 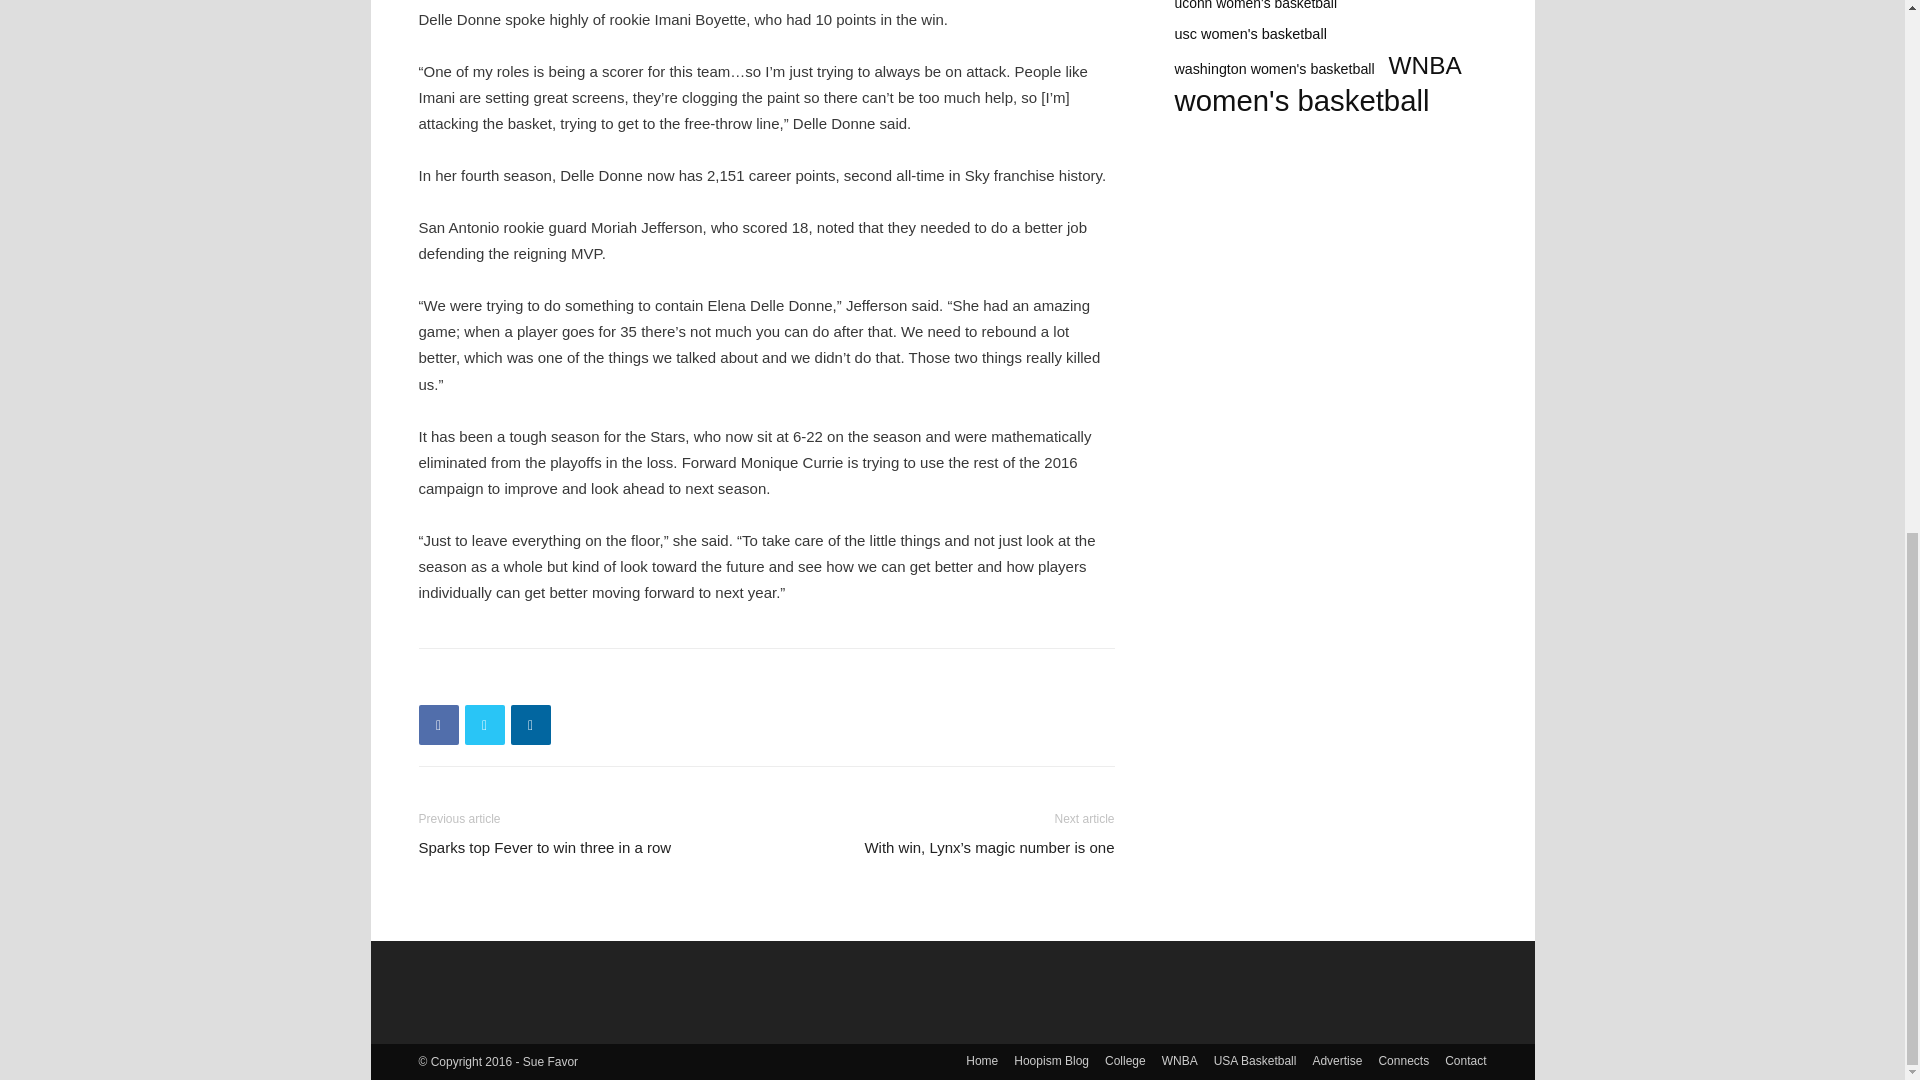 What do you see at coordinates (438, 725) in the screenshot?
I see `Facebook` at bounding box center [438, 725].